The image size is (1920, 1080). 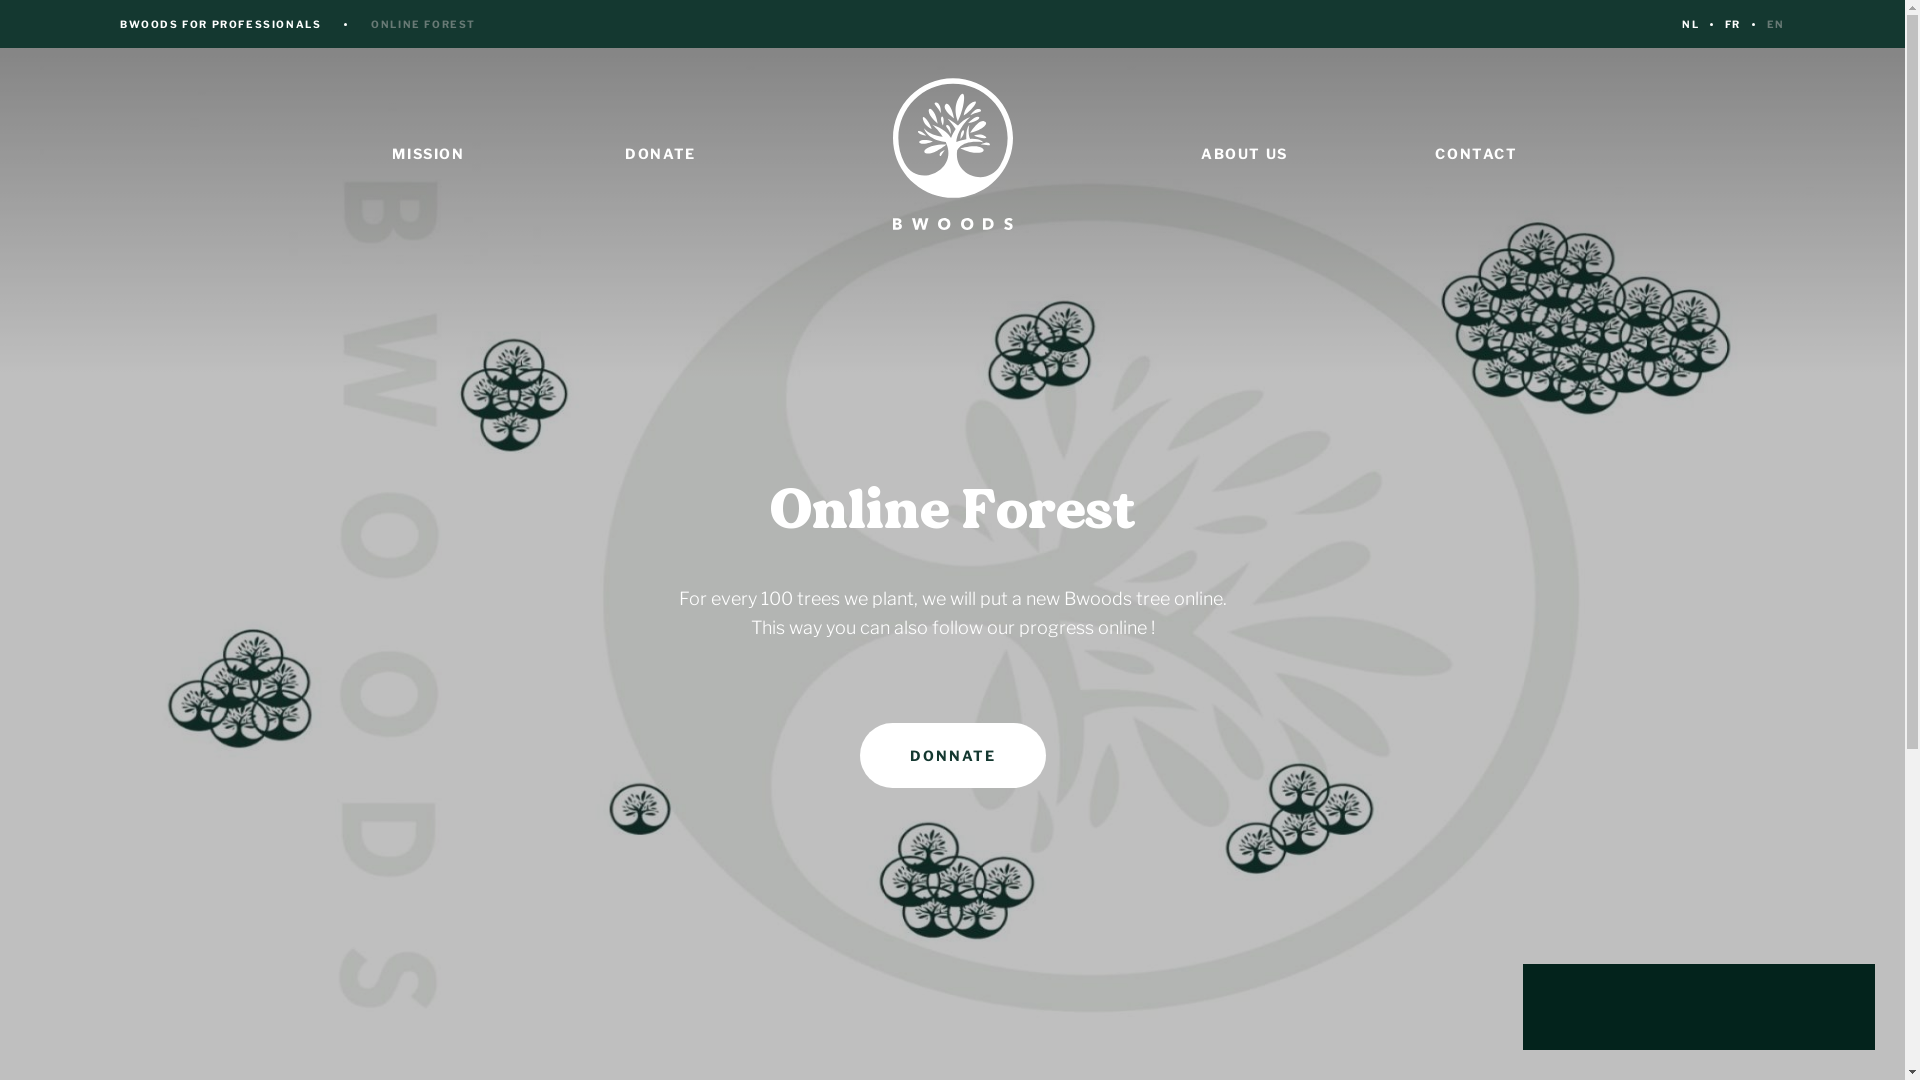 I want to click on FR, so click(x=1733, y=24).